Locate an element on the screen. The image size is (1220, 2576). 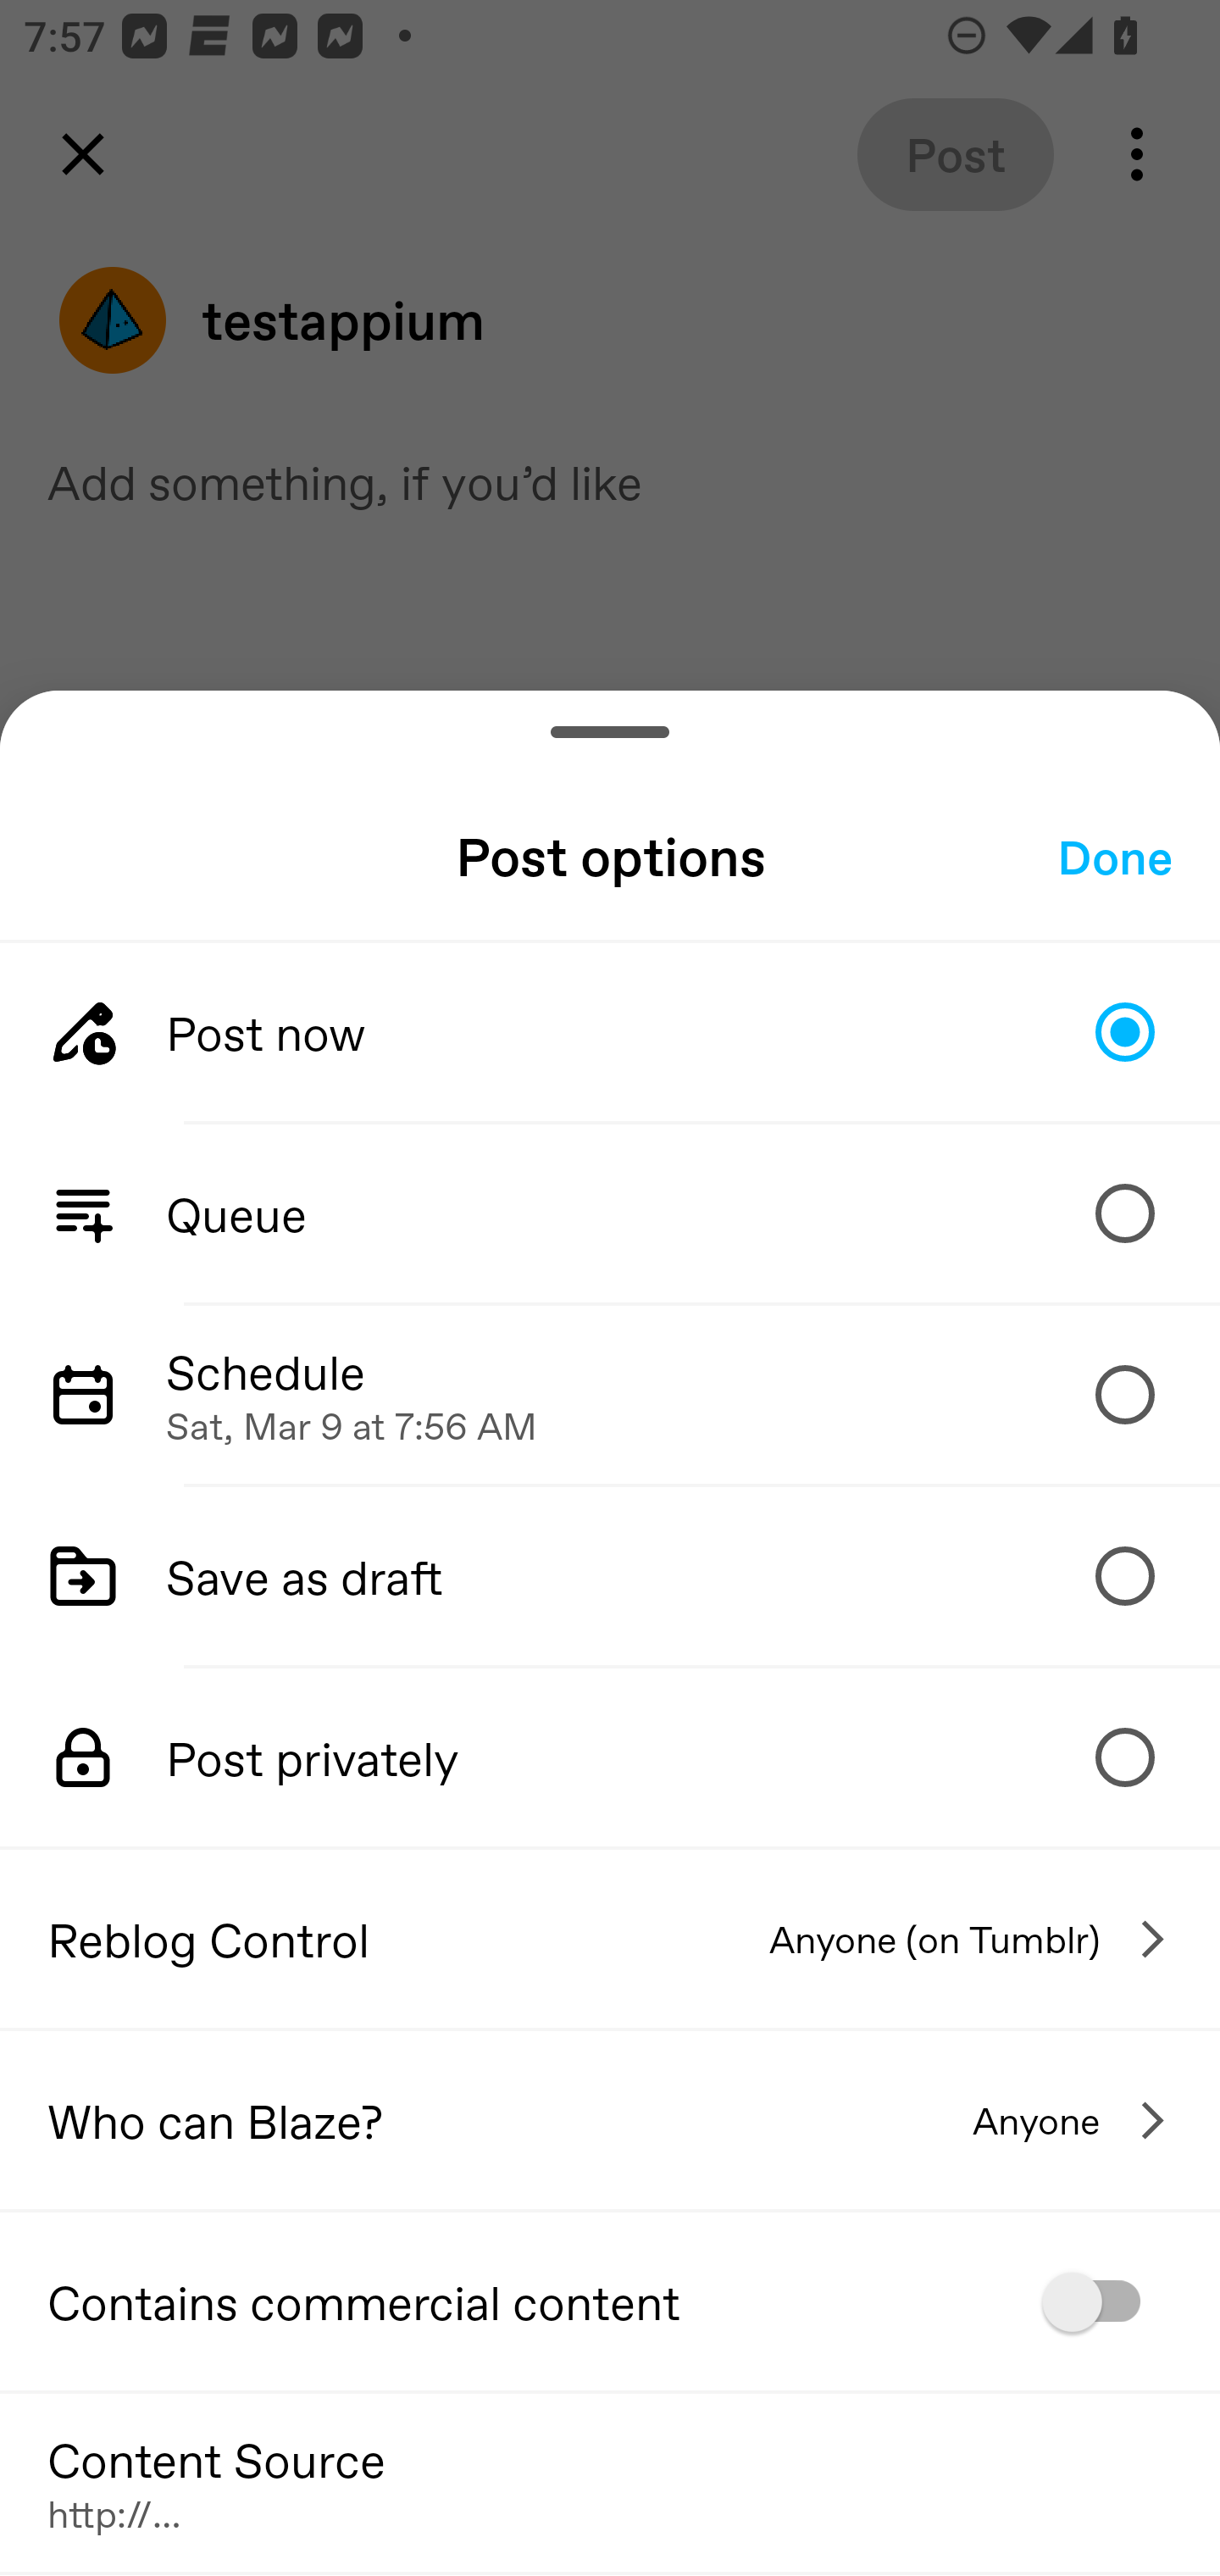
Reblog Control Anyone (on Tumblr) is located at coordinates (610, 1938).